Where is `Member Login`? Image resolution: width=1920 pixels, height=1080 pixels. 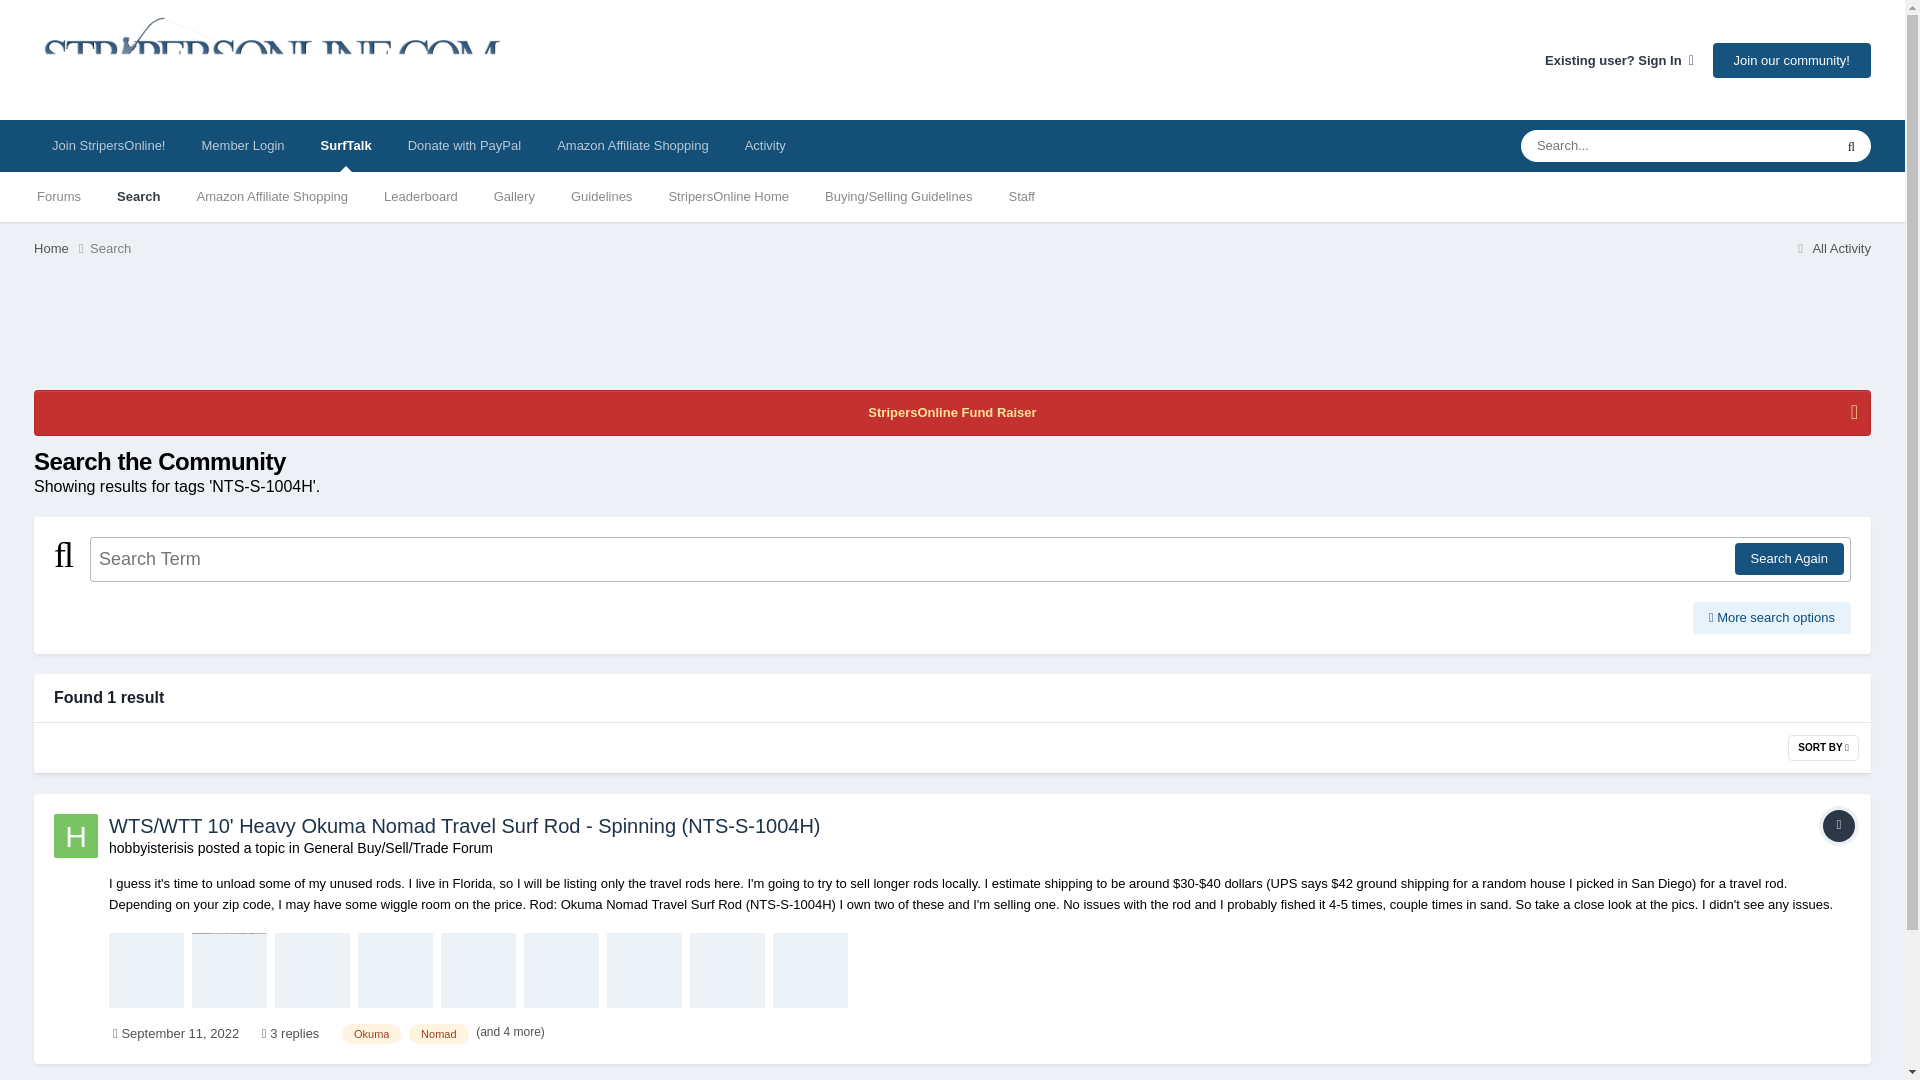 Member Login is located at coordinates (244, 145).